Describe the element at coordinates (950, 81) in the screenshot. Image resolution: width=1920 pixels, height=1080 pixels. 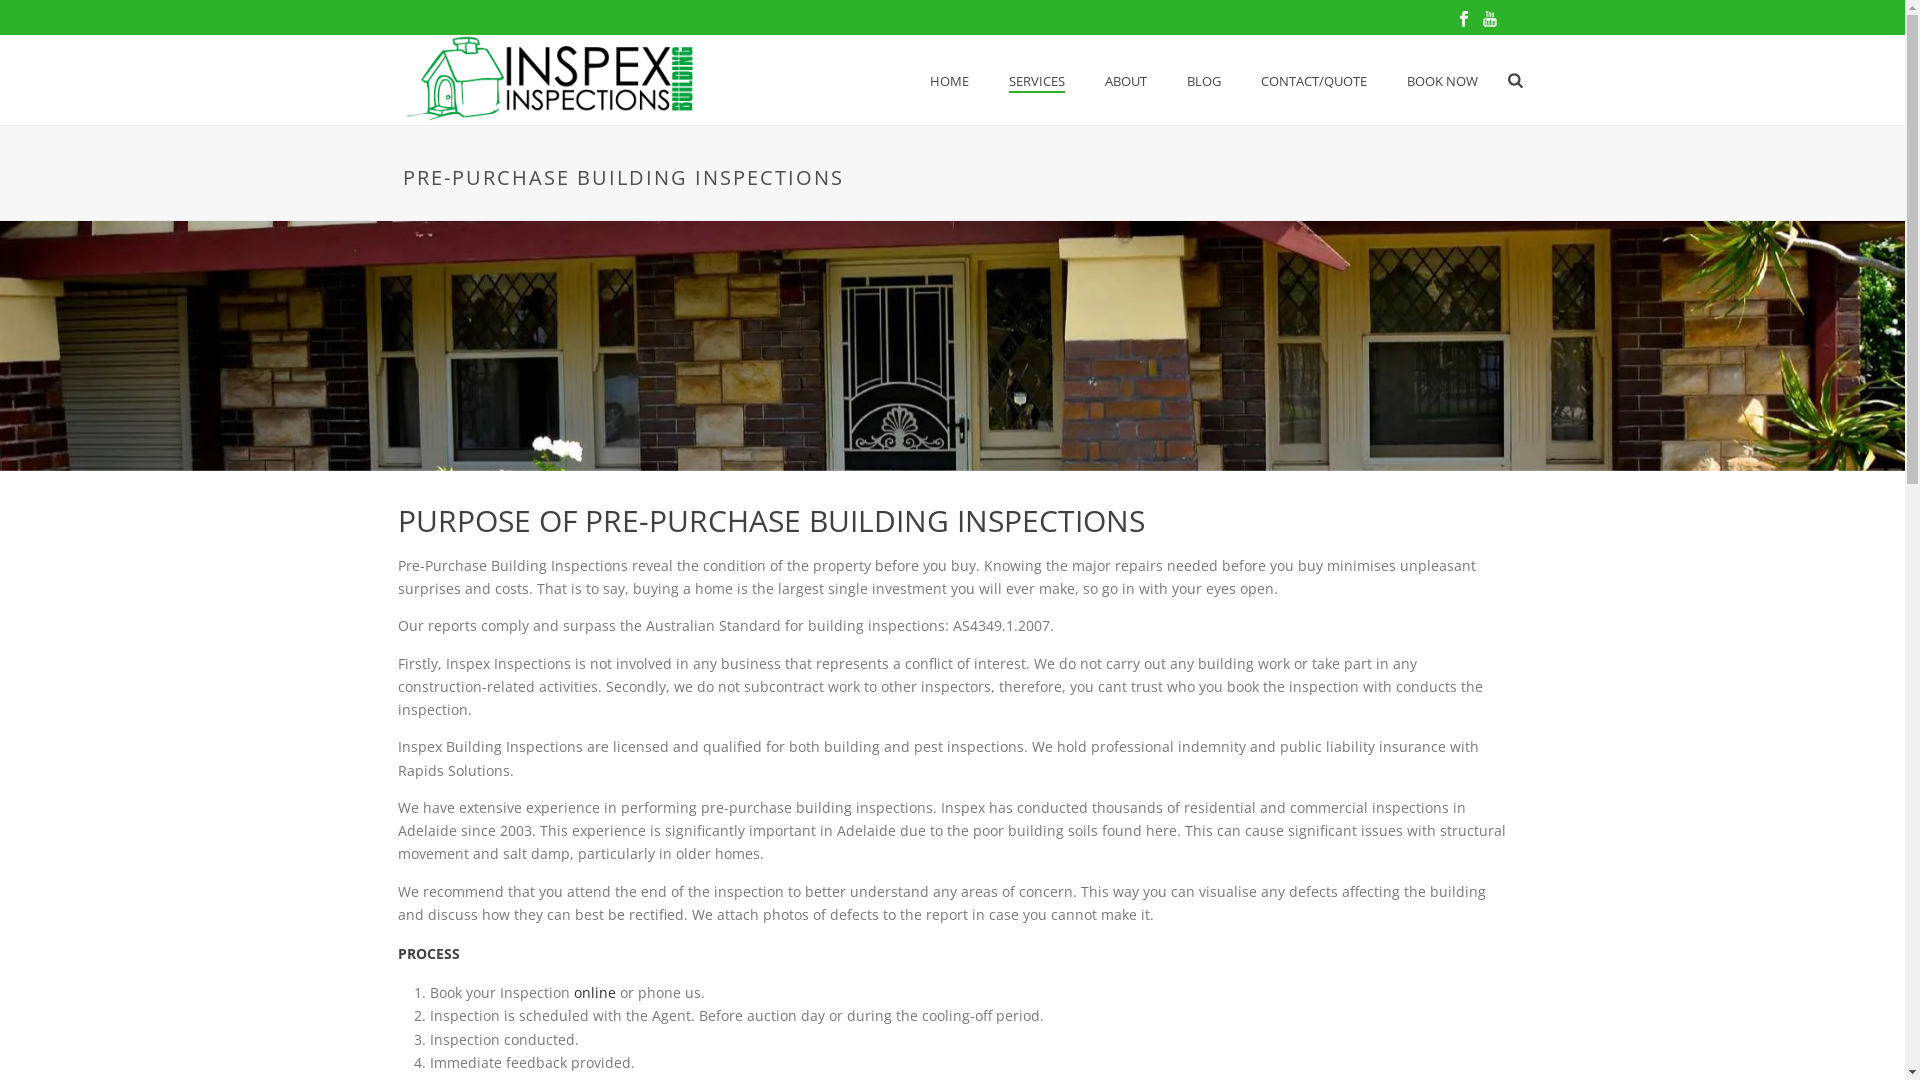
I see `HOME` at that location.